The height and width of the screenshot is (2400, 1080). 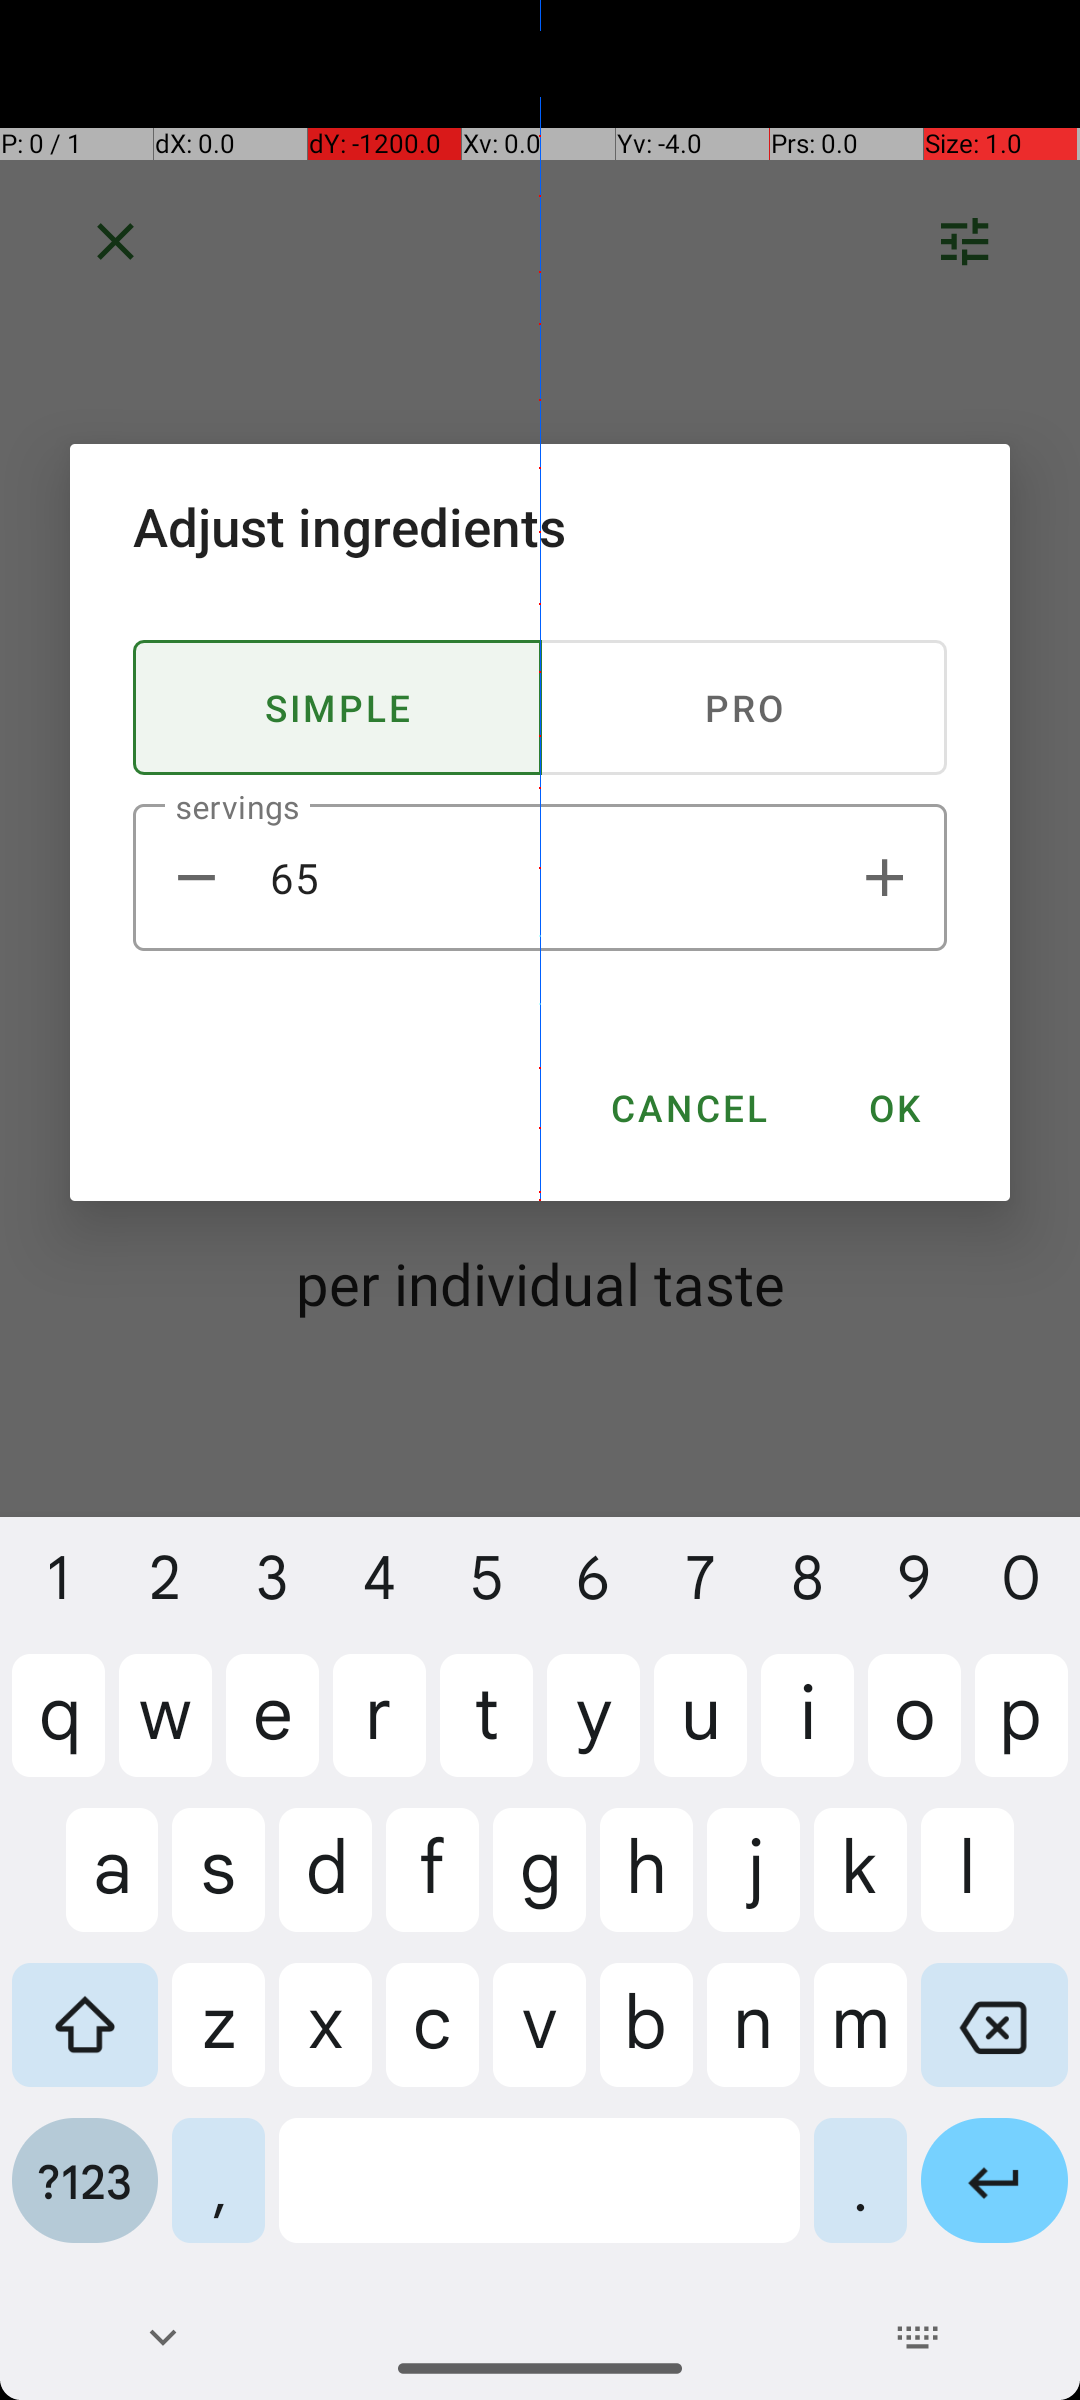 What do you see at coordinates (540, 878) in the screenshot?
I see `65` at bounding box center [540, 878].